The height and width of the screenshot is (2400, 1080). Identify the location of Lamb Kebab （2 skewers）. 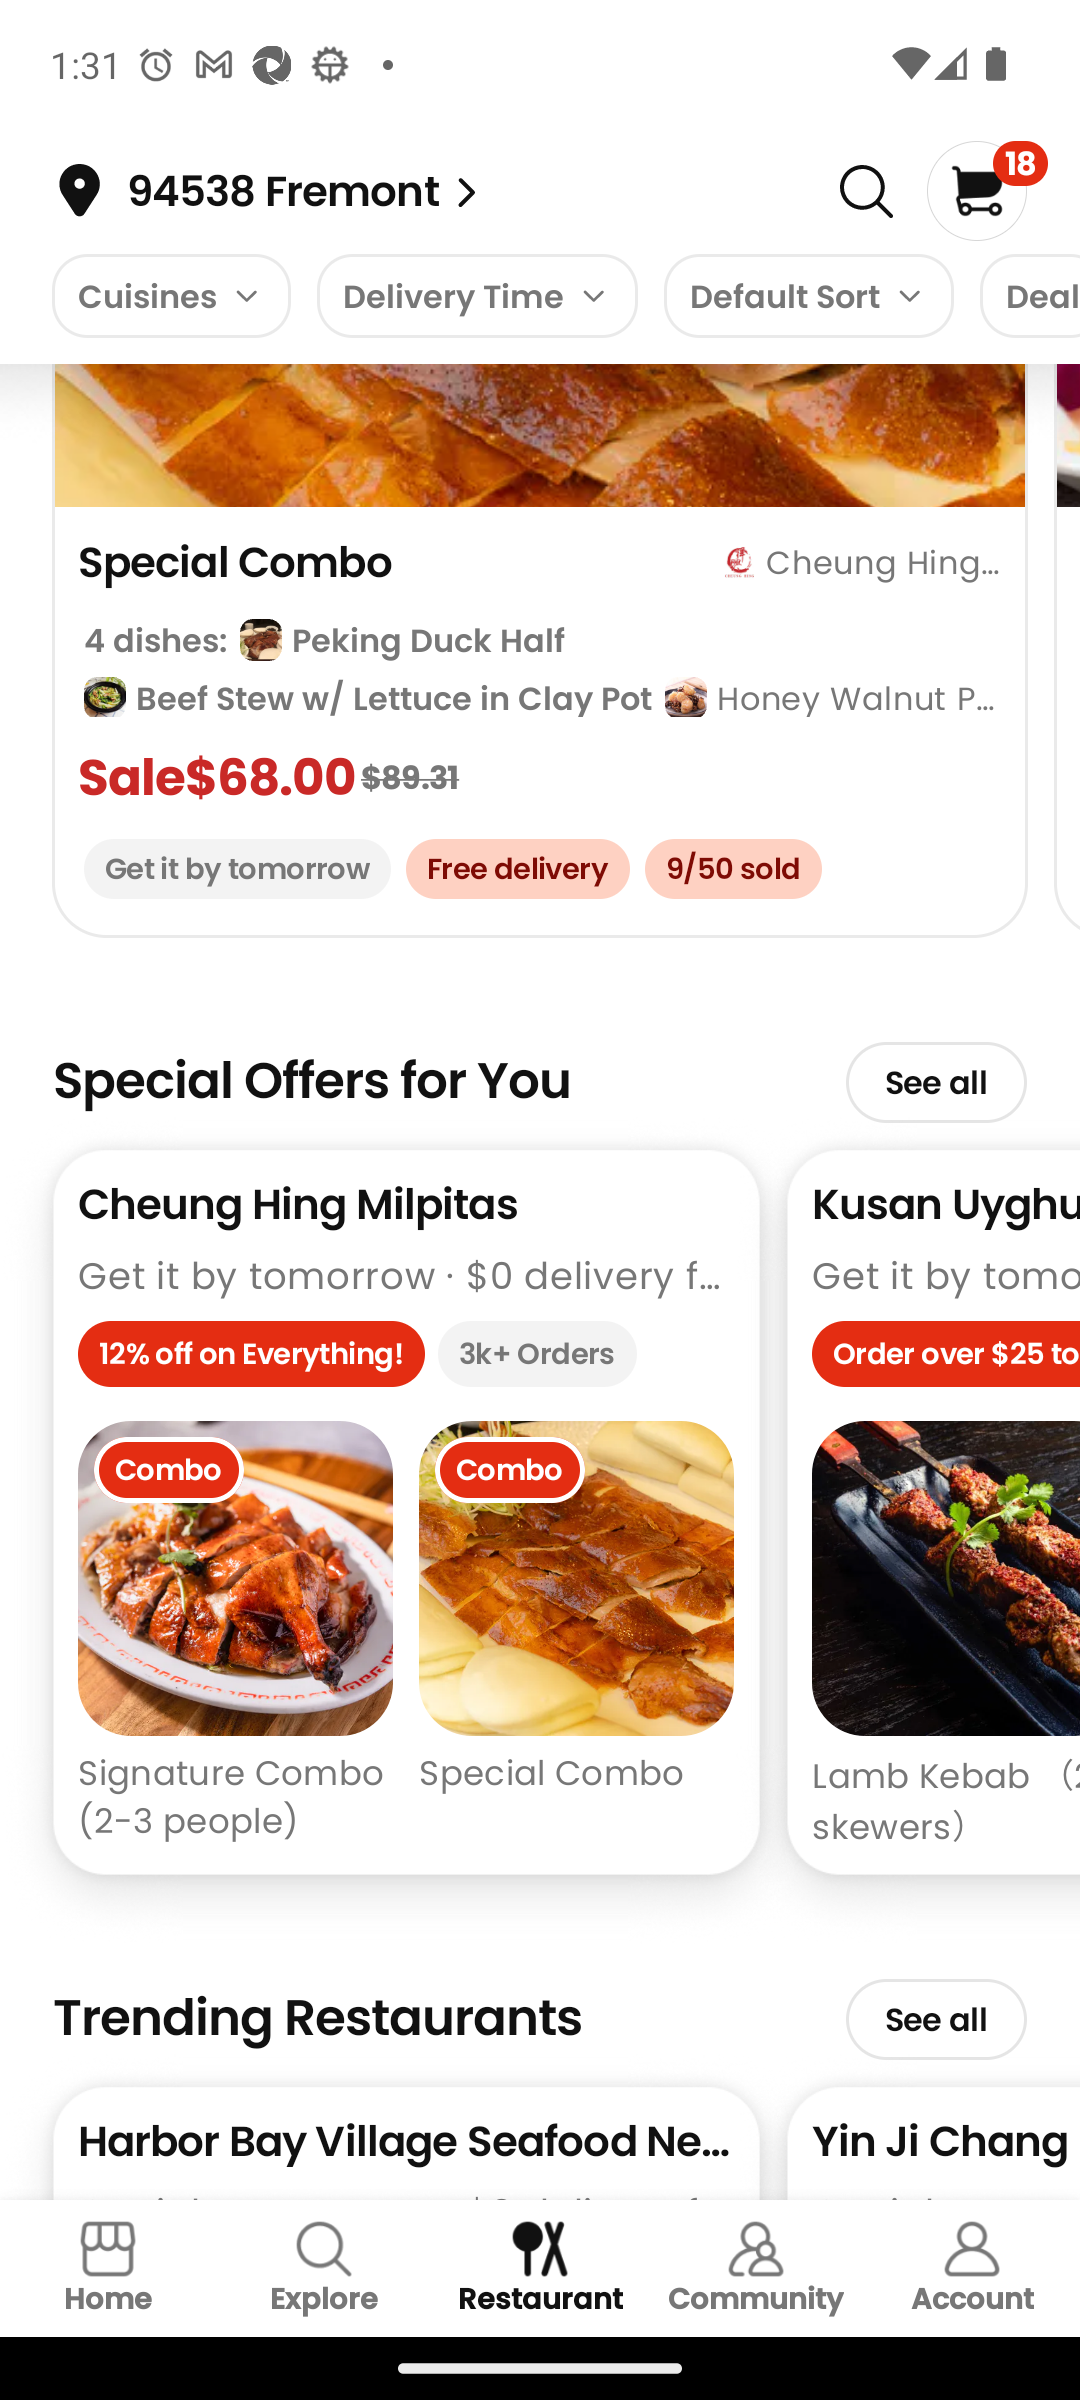
(946, 1634).